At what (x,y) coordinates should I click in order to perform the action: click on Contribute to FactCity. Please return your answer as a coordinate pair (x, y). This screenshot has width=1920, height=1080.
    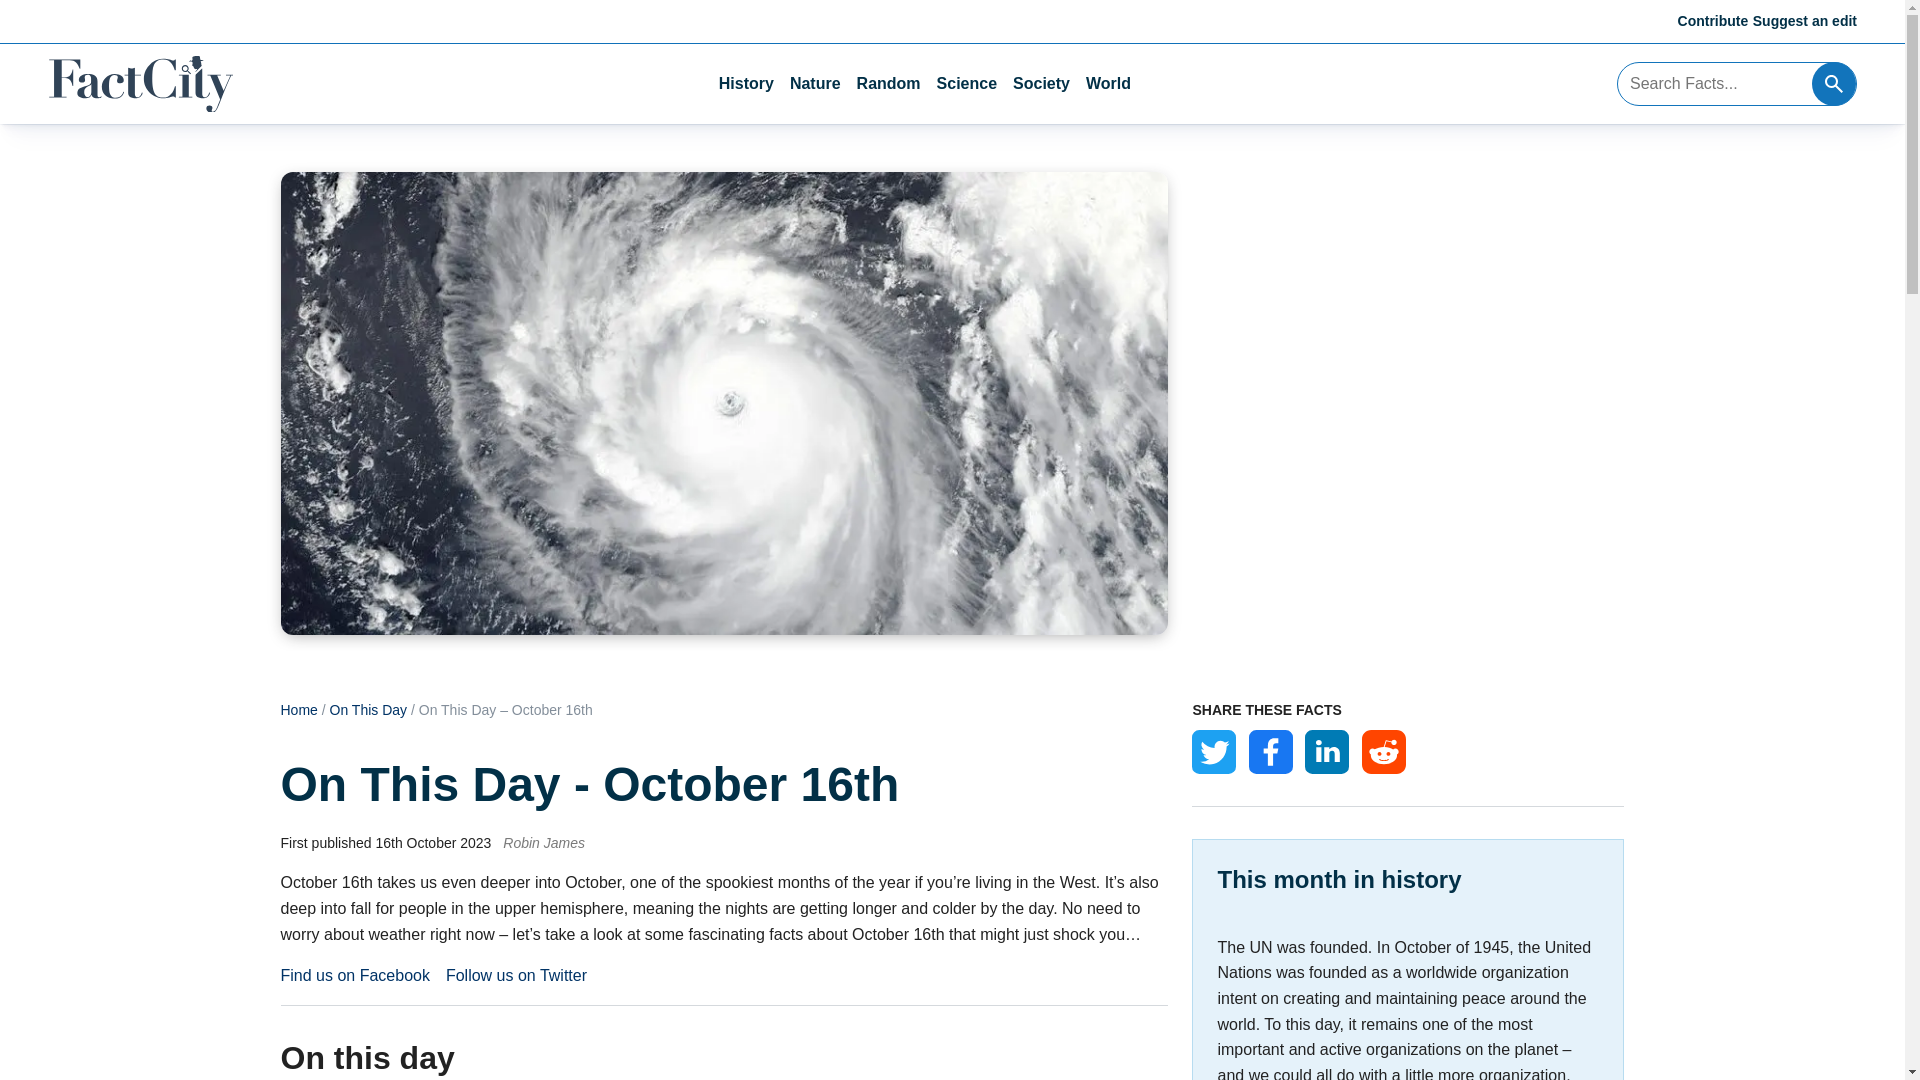
    Looking at the image, I should click on (1714, 20).